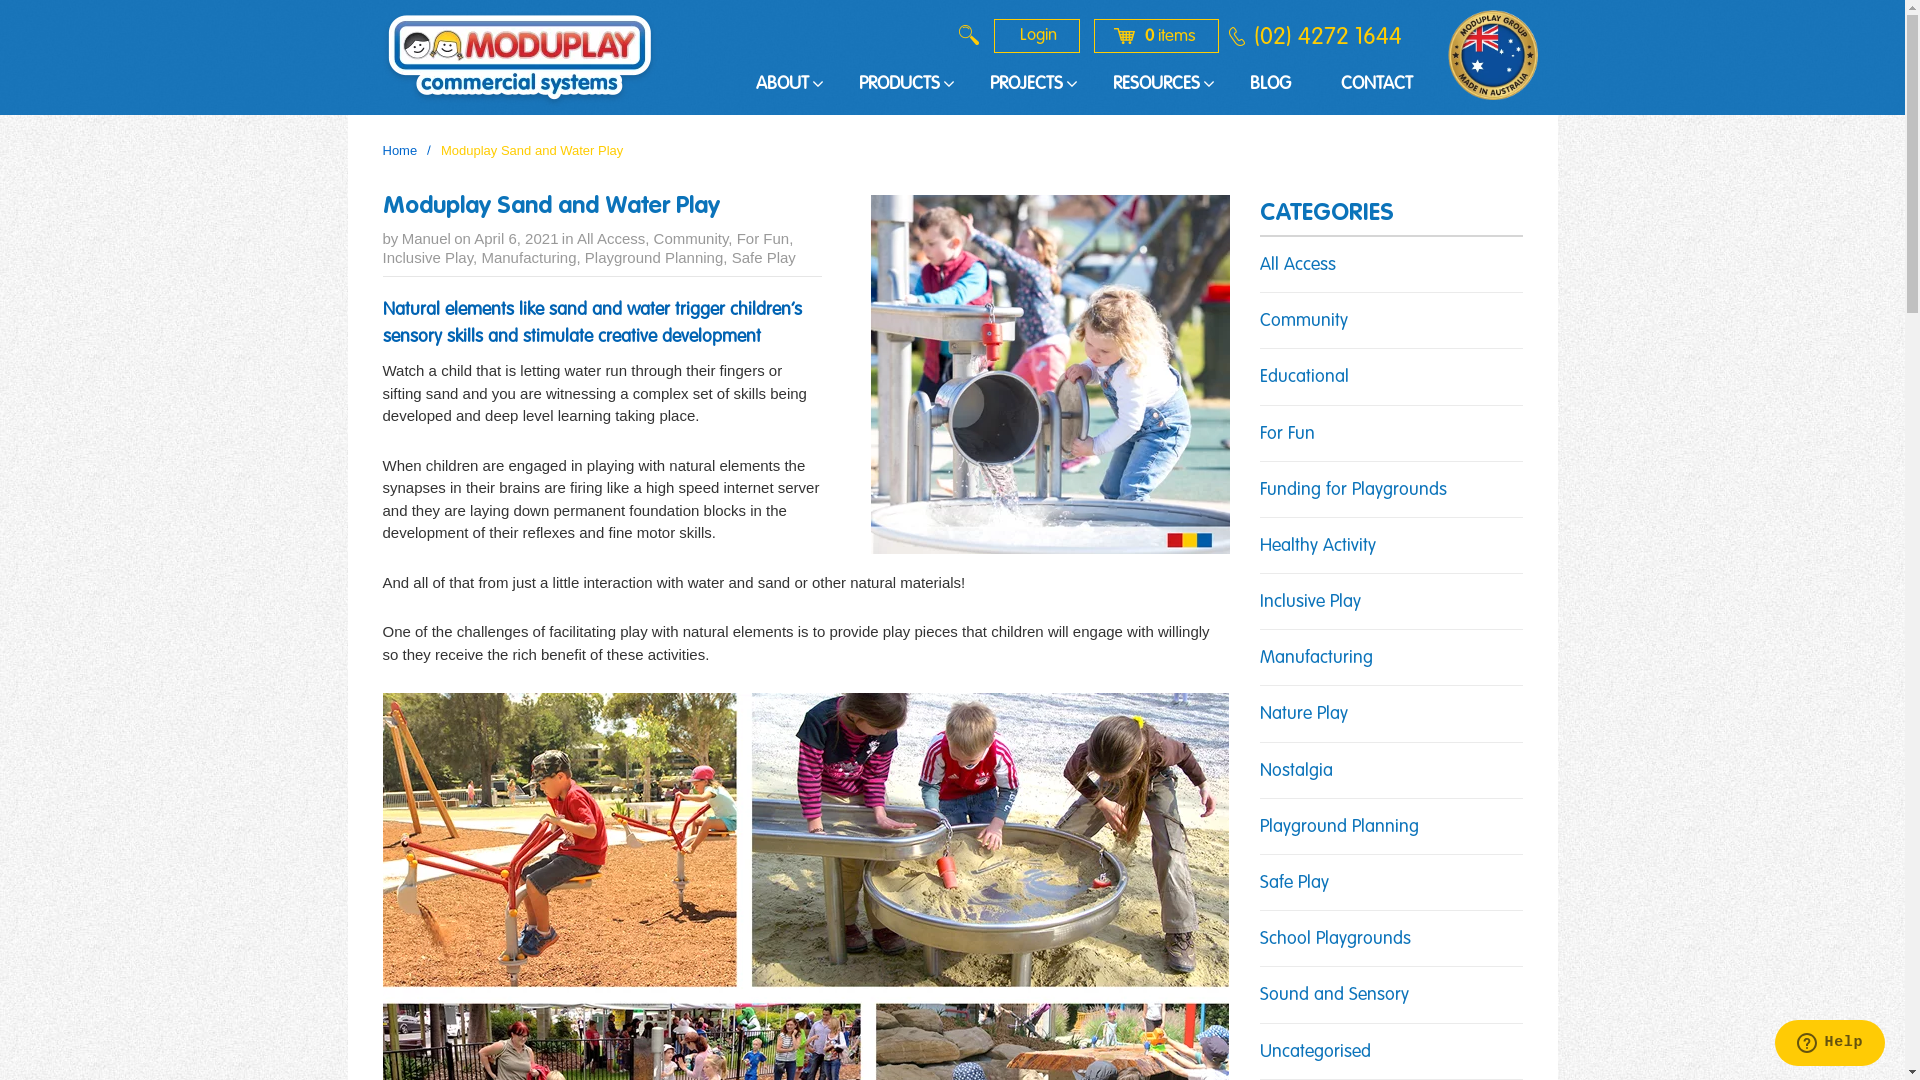 The image size is (1920, 1080). What do you see at coordinates (1354, 490) in the screenshot?
I see `Funding for Playgrounds` at bounding box center [1354, 490].